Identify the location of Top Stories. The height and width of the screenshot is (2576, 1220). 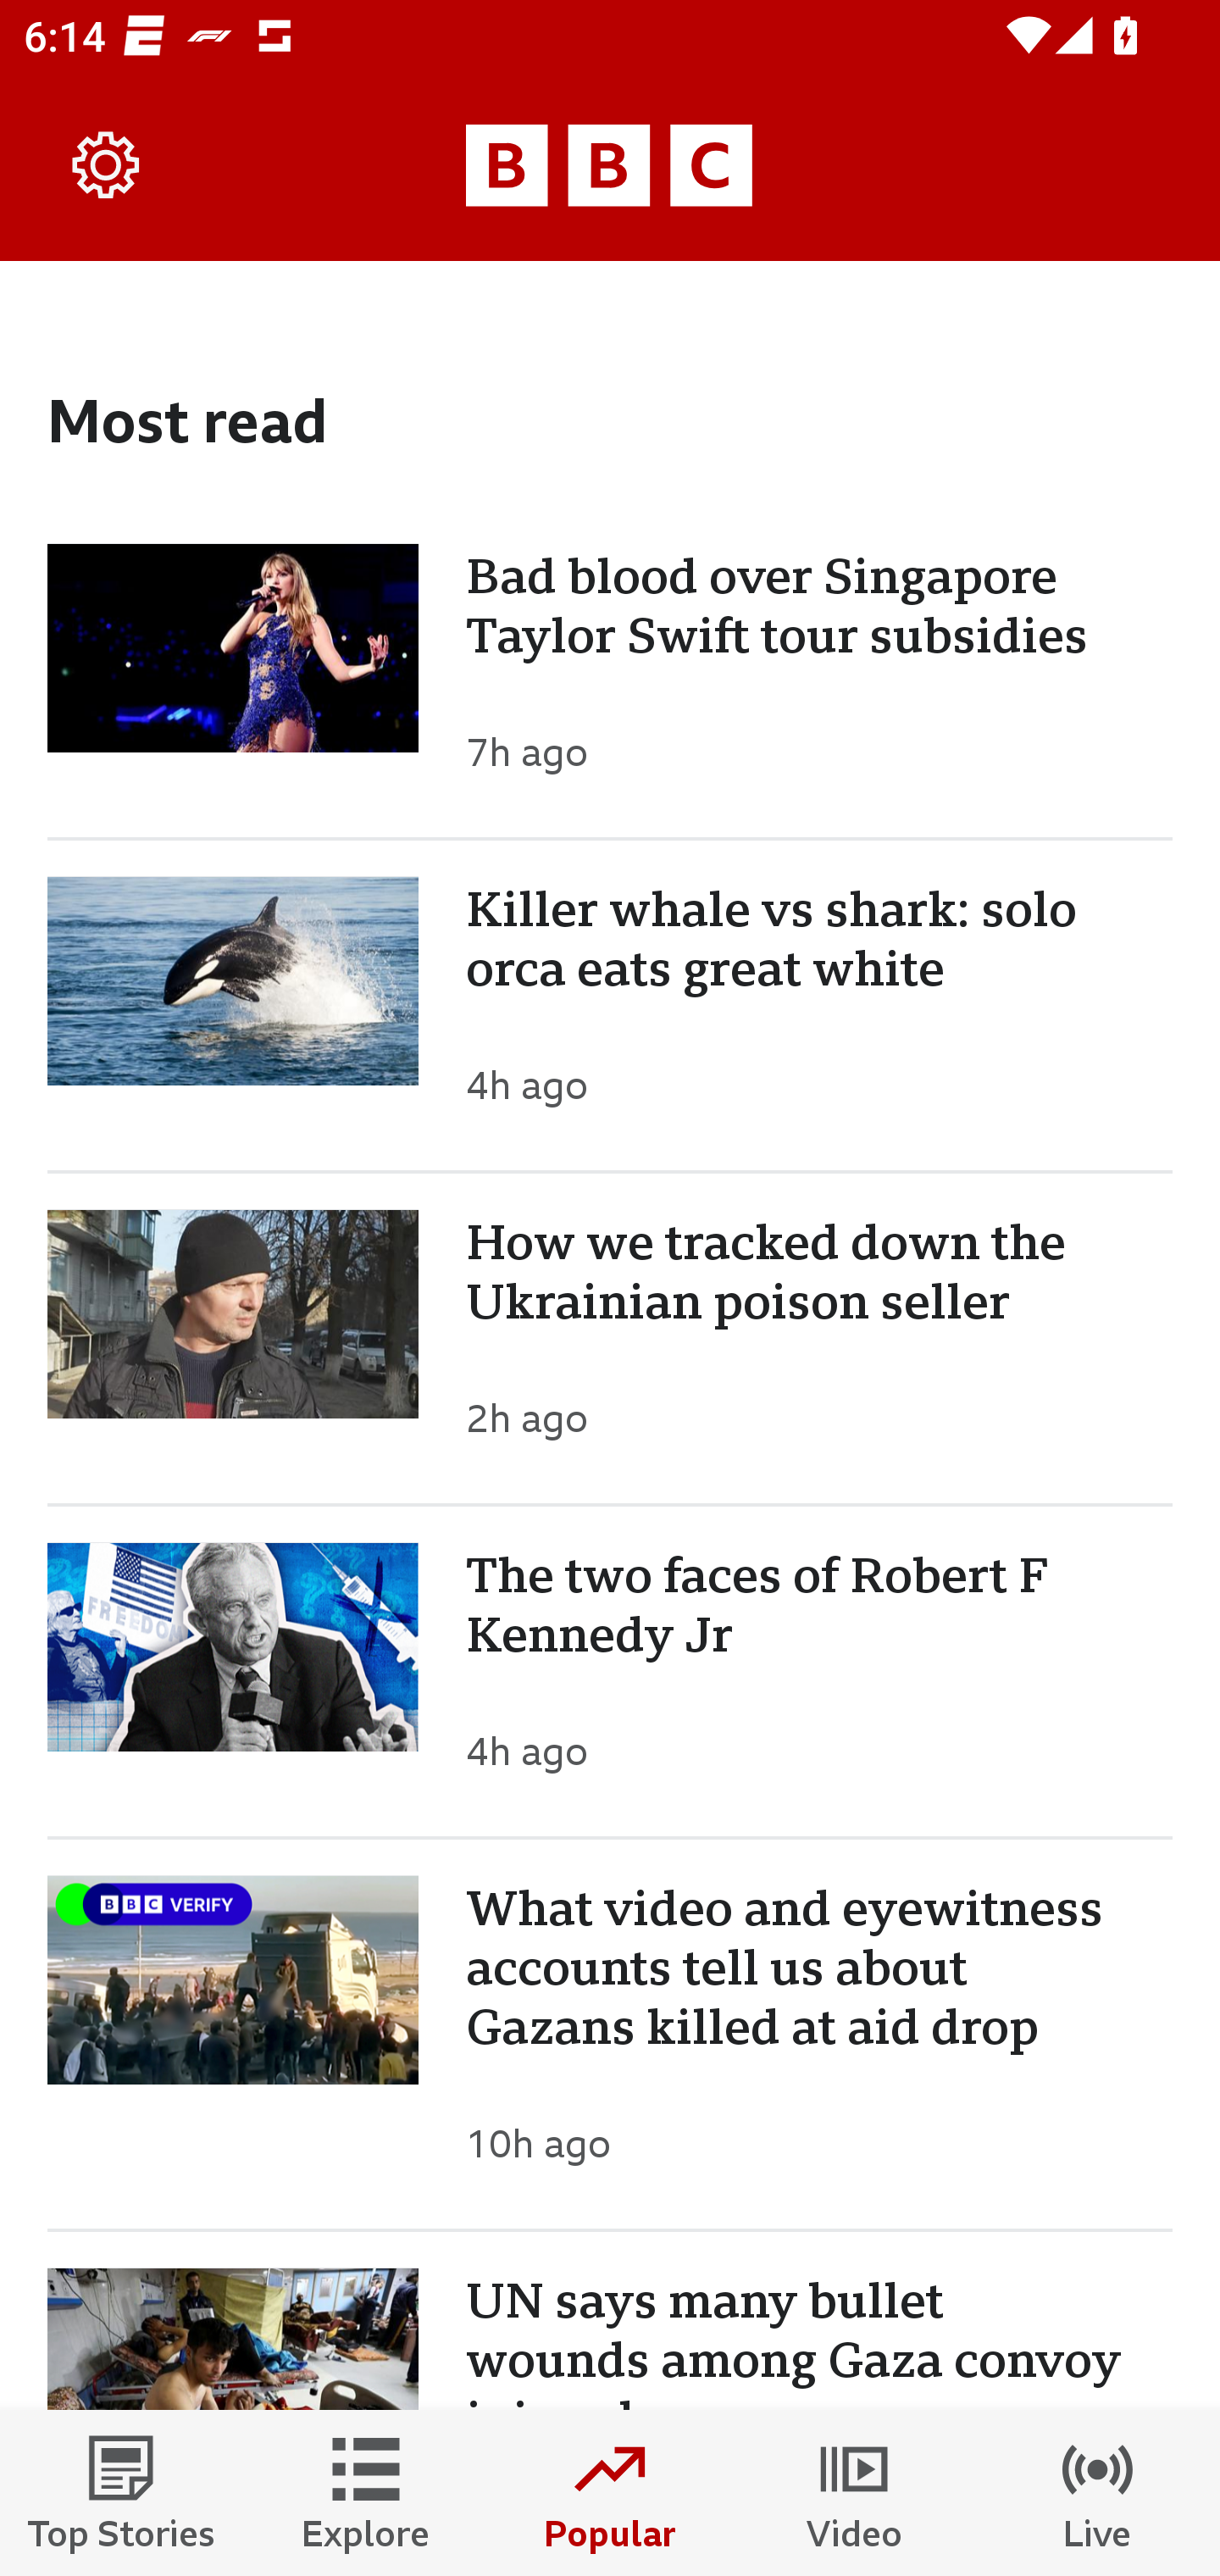
(122, 2493).